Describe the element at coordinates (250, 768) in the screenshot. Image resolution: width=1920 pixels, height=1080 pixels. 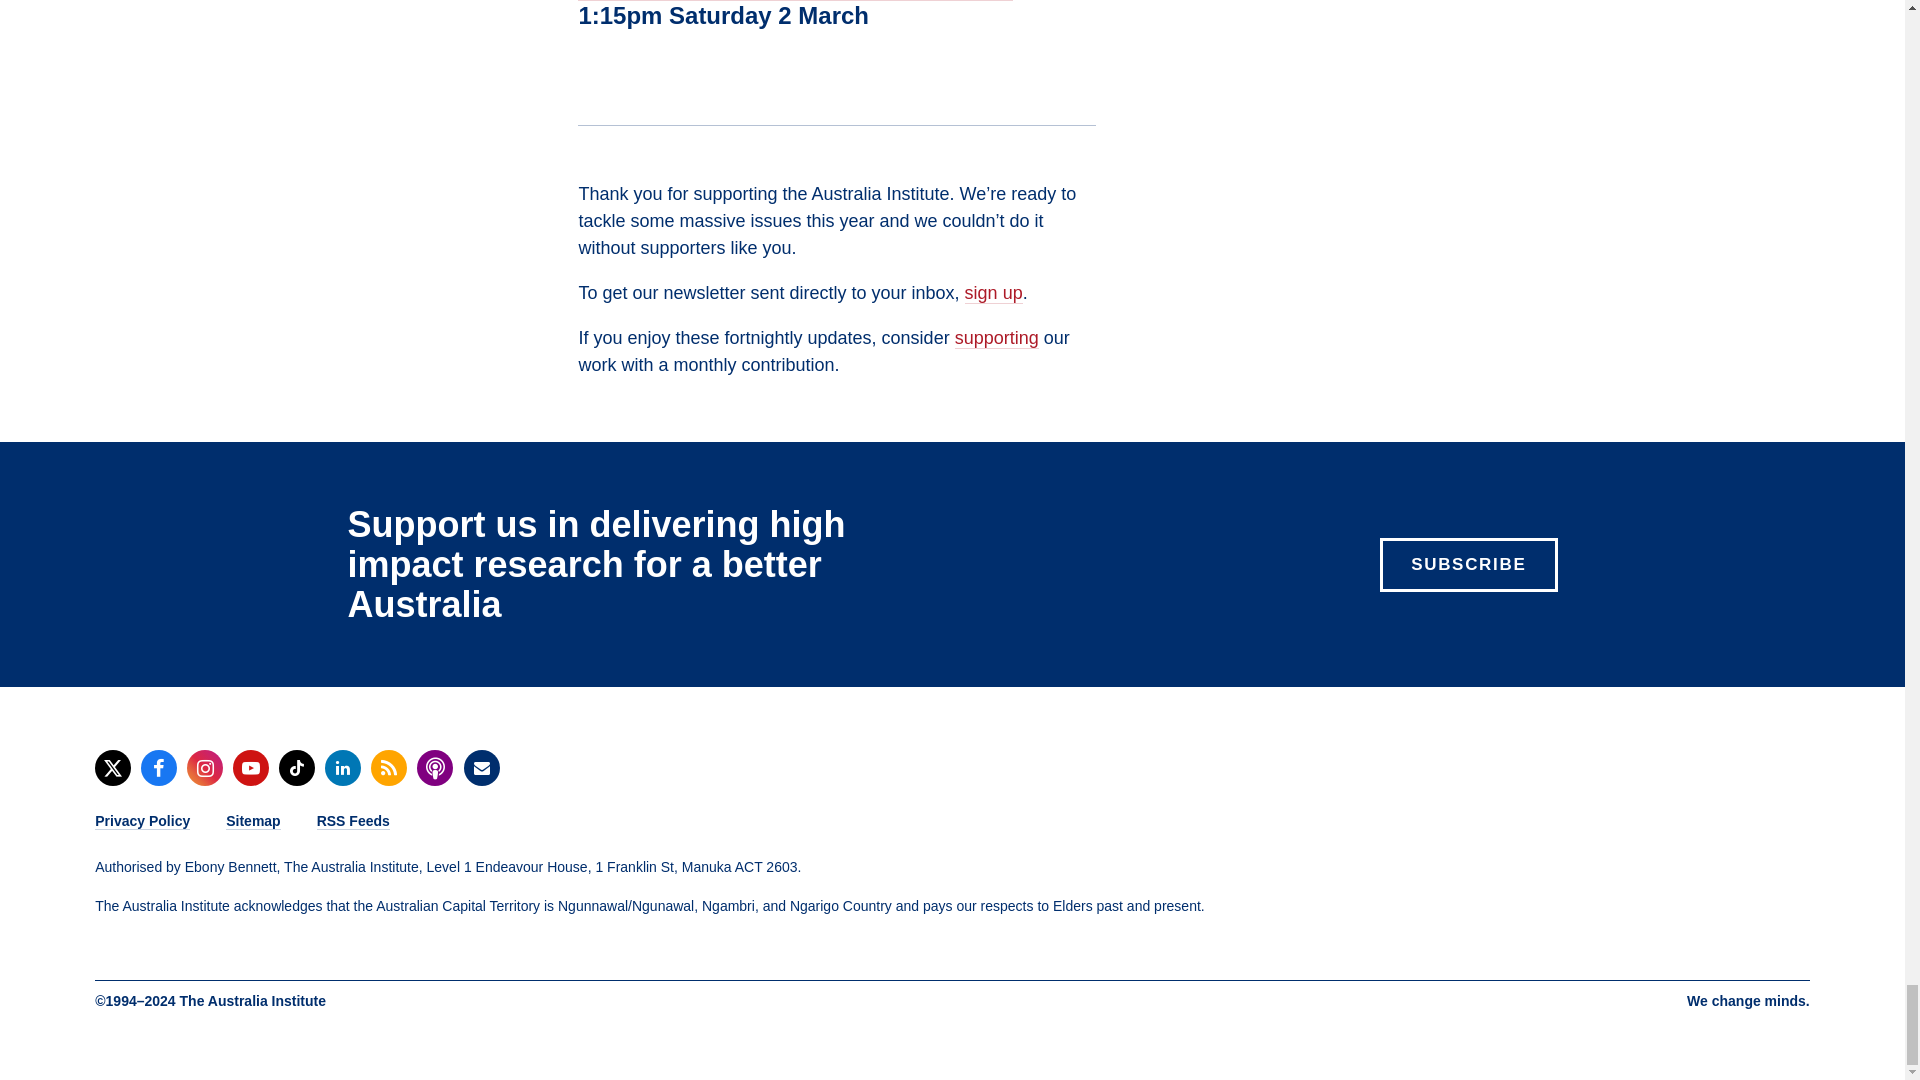
I see `Follow us on YouTube` at that location.